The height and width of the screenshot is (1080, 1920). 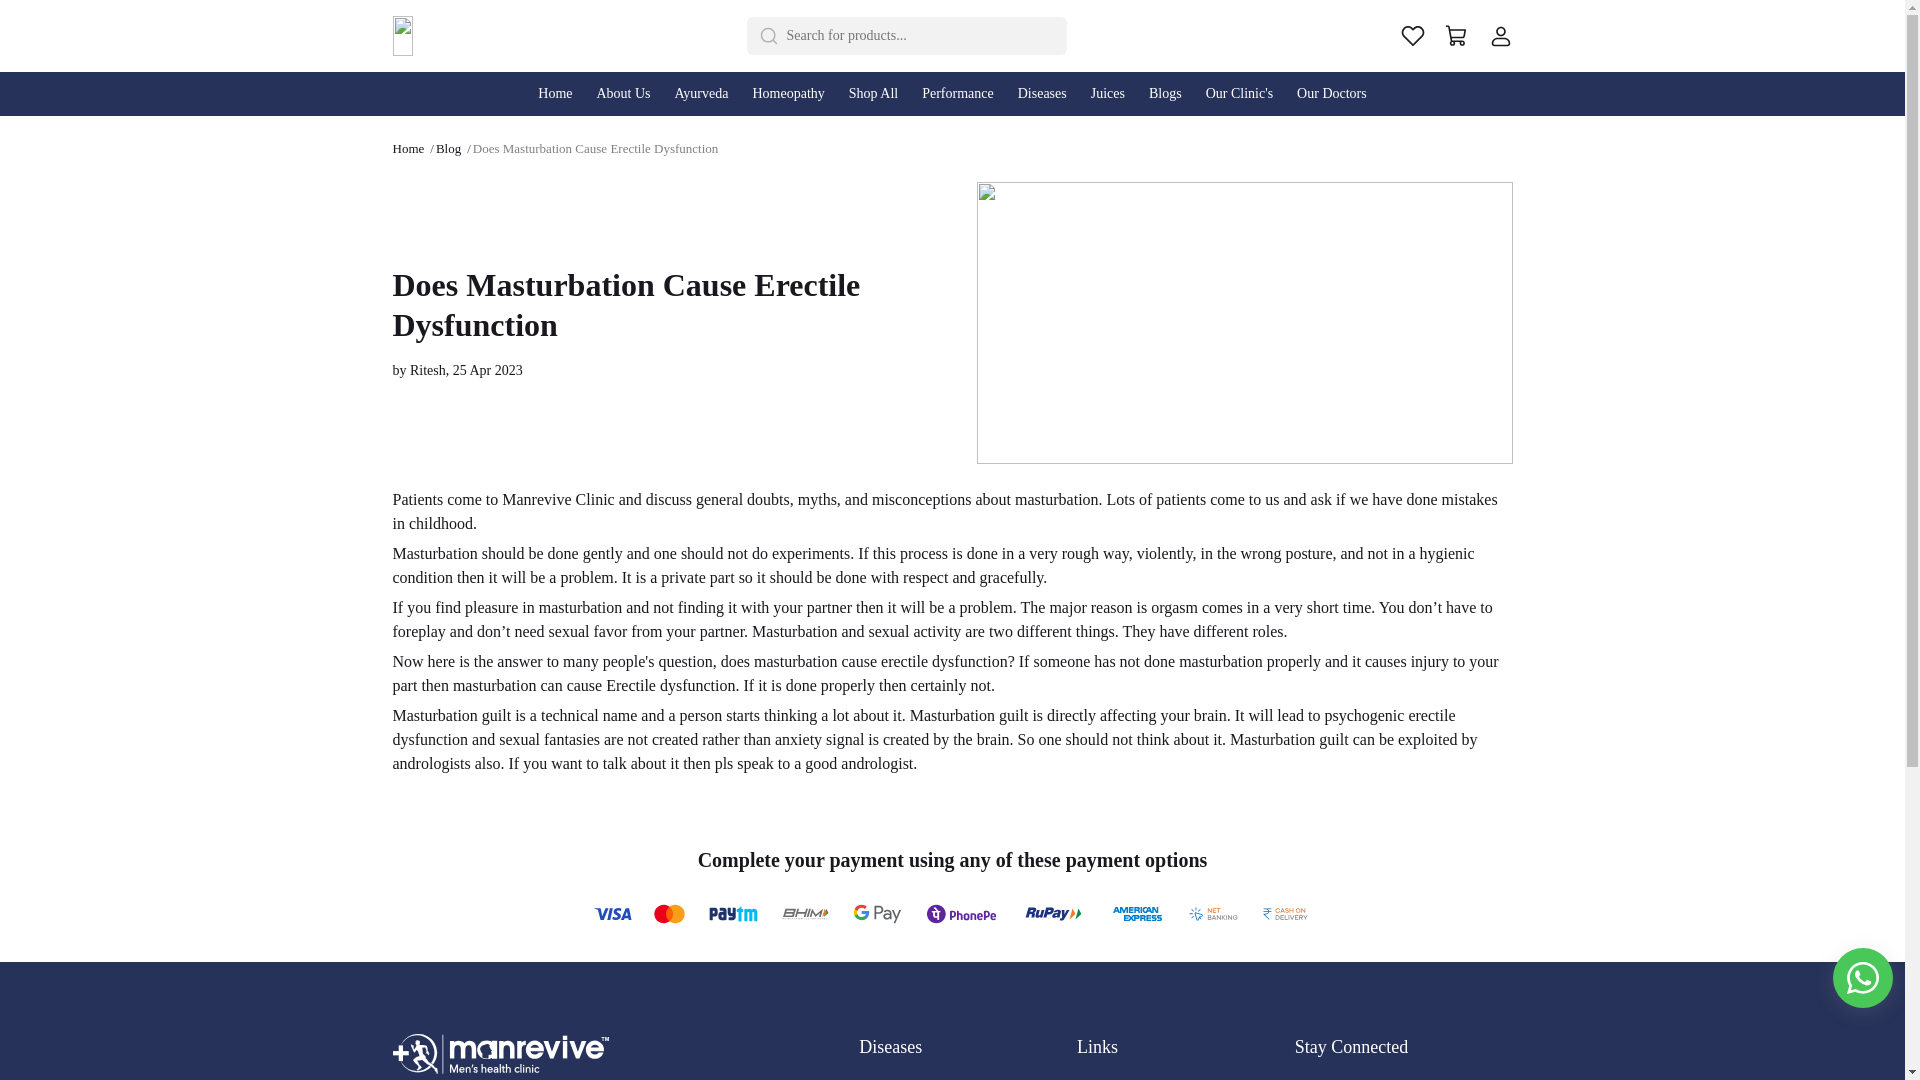 I want to click on Blogs, so click(x=1165, y=94).